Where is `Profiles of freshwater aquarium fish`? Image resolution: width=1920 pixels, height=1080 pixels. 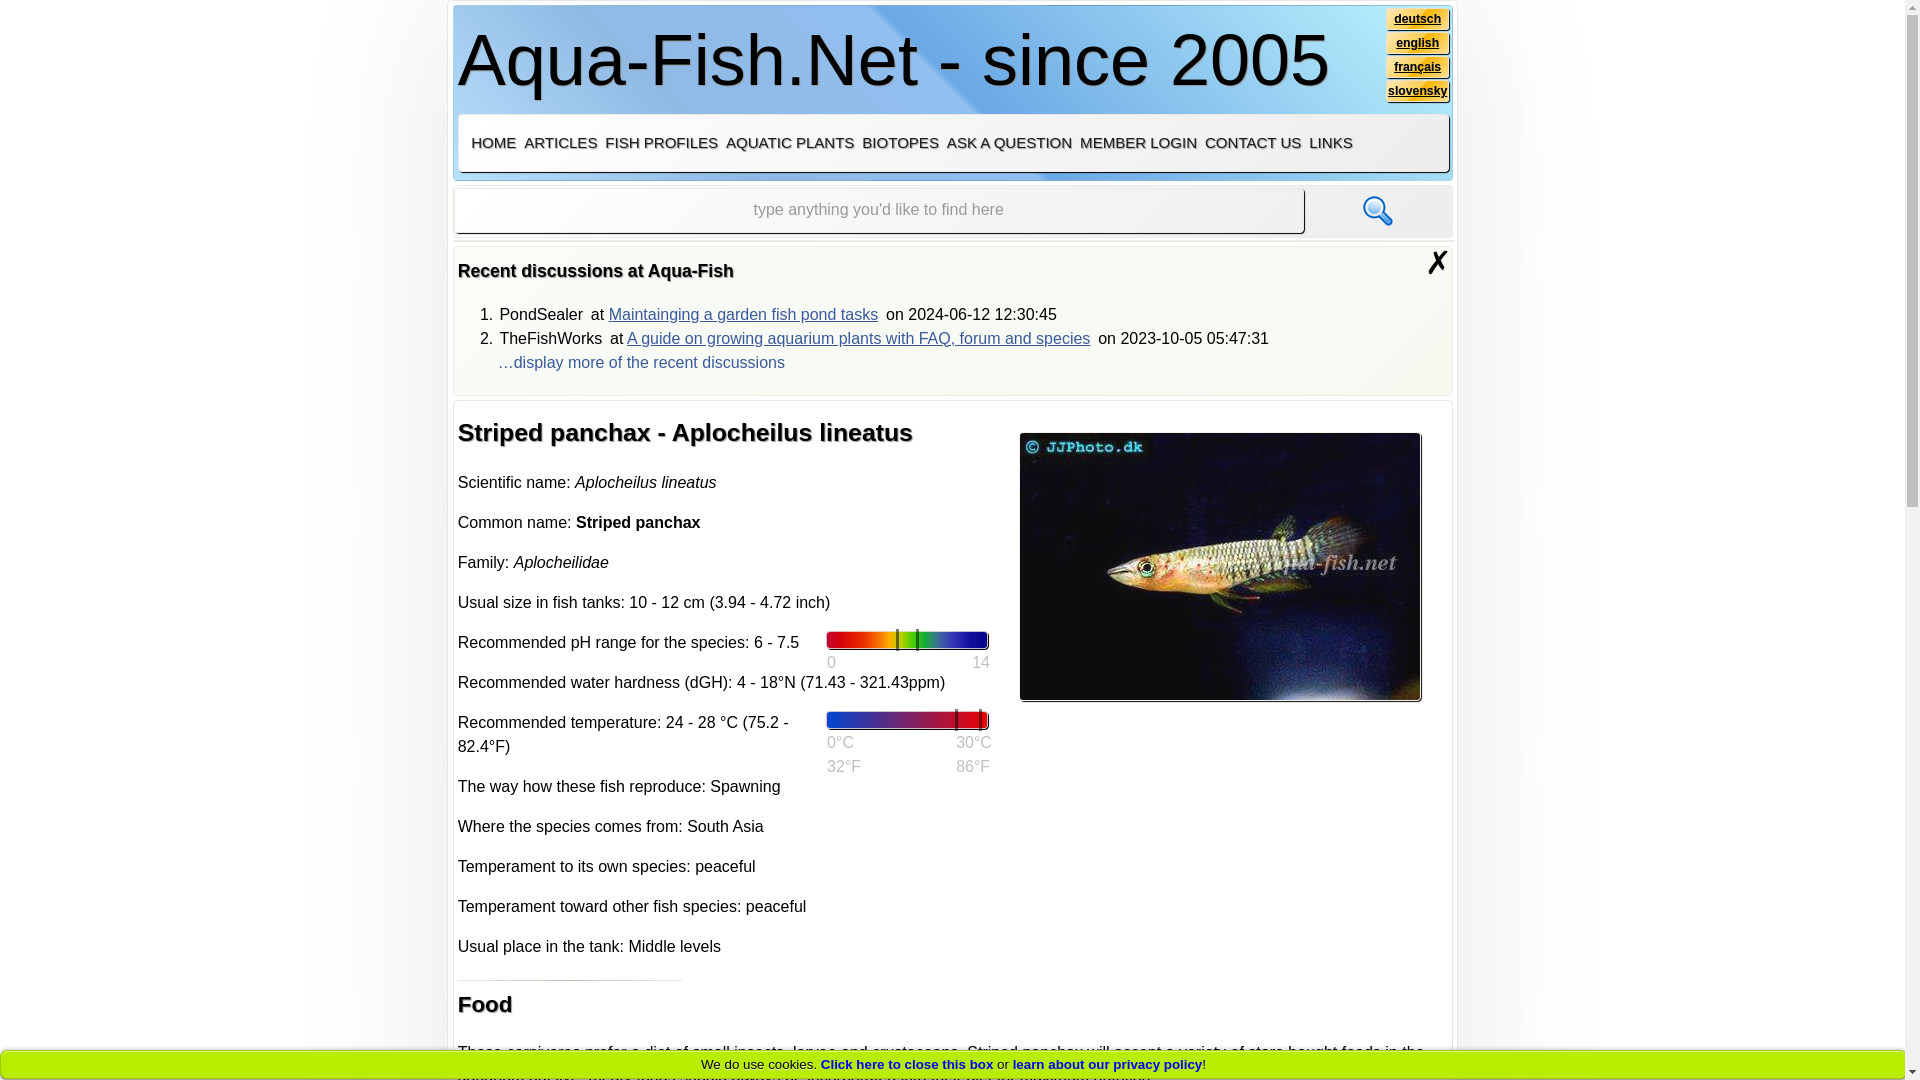
Profiles of freshwater aquarium fish is located at coordinates (660, 142).